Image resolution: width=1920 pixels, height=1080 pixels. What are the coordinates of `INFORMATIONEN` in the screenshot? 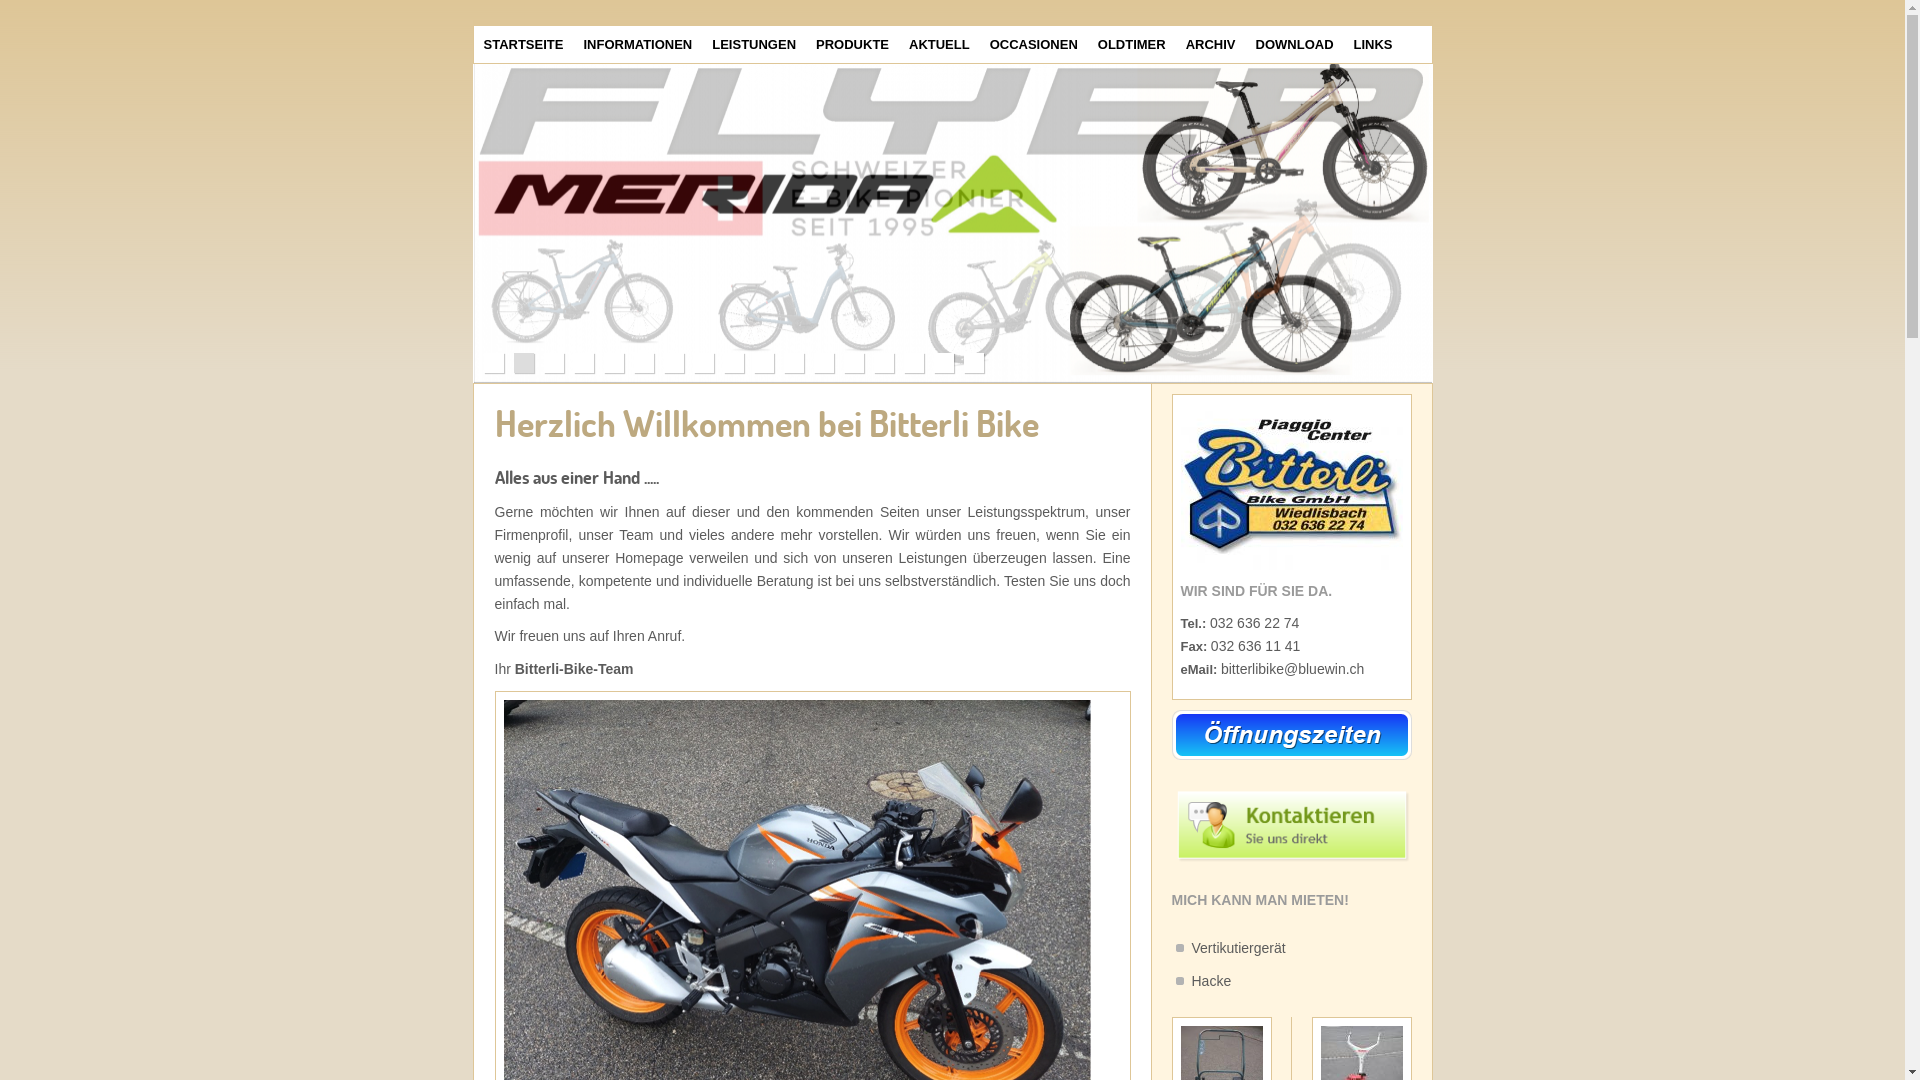 It's located at (638, 44).